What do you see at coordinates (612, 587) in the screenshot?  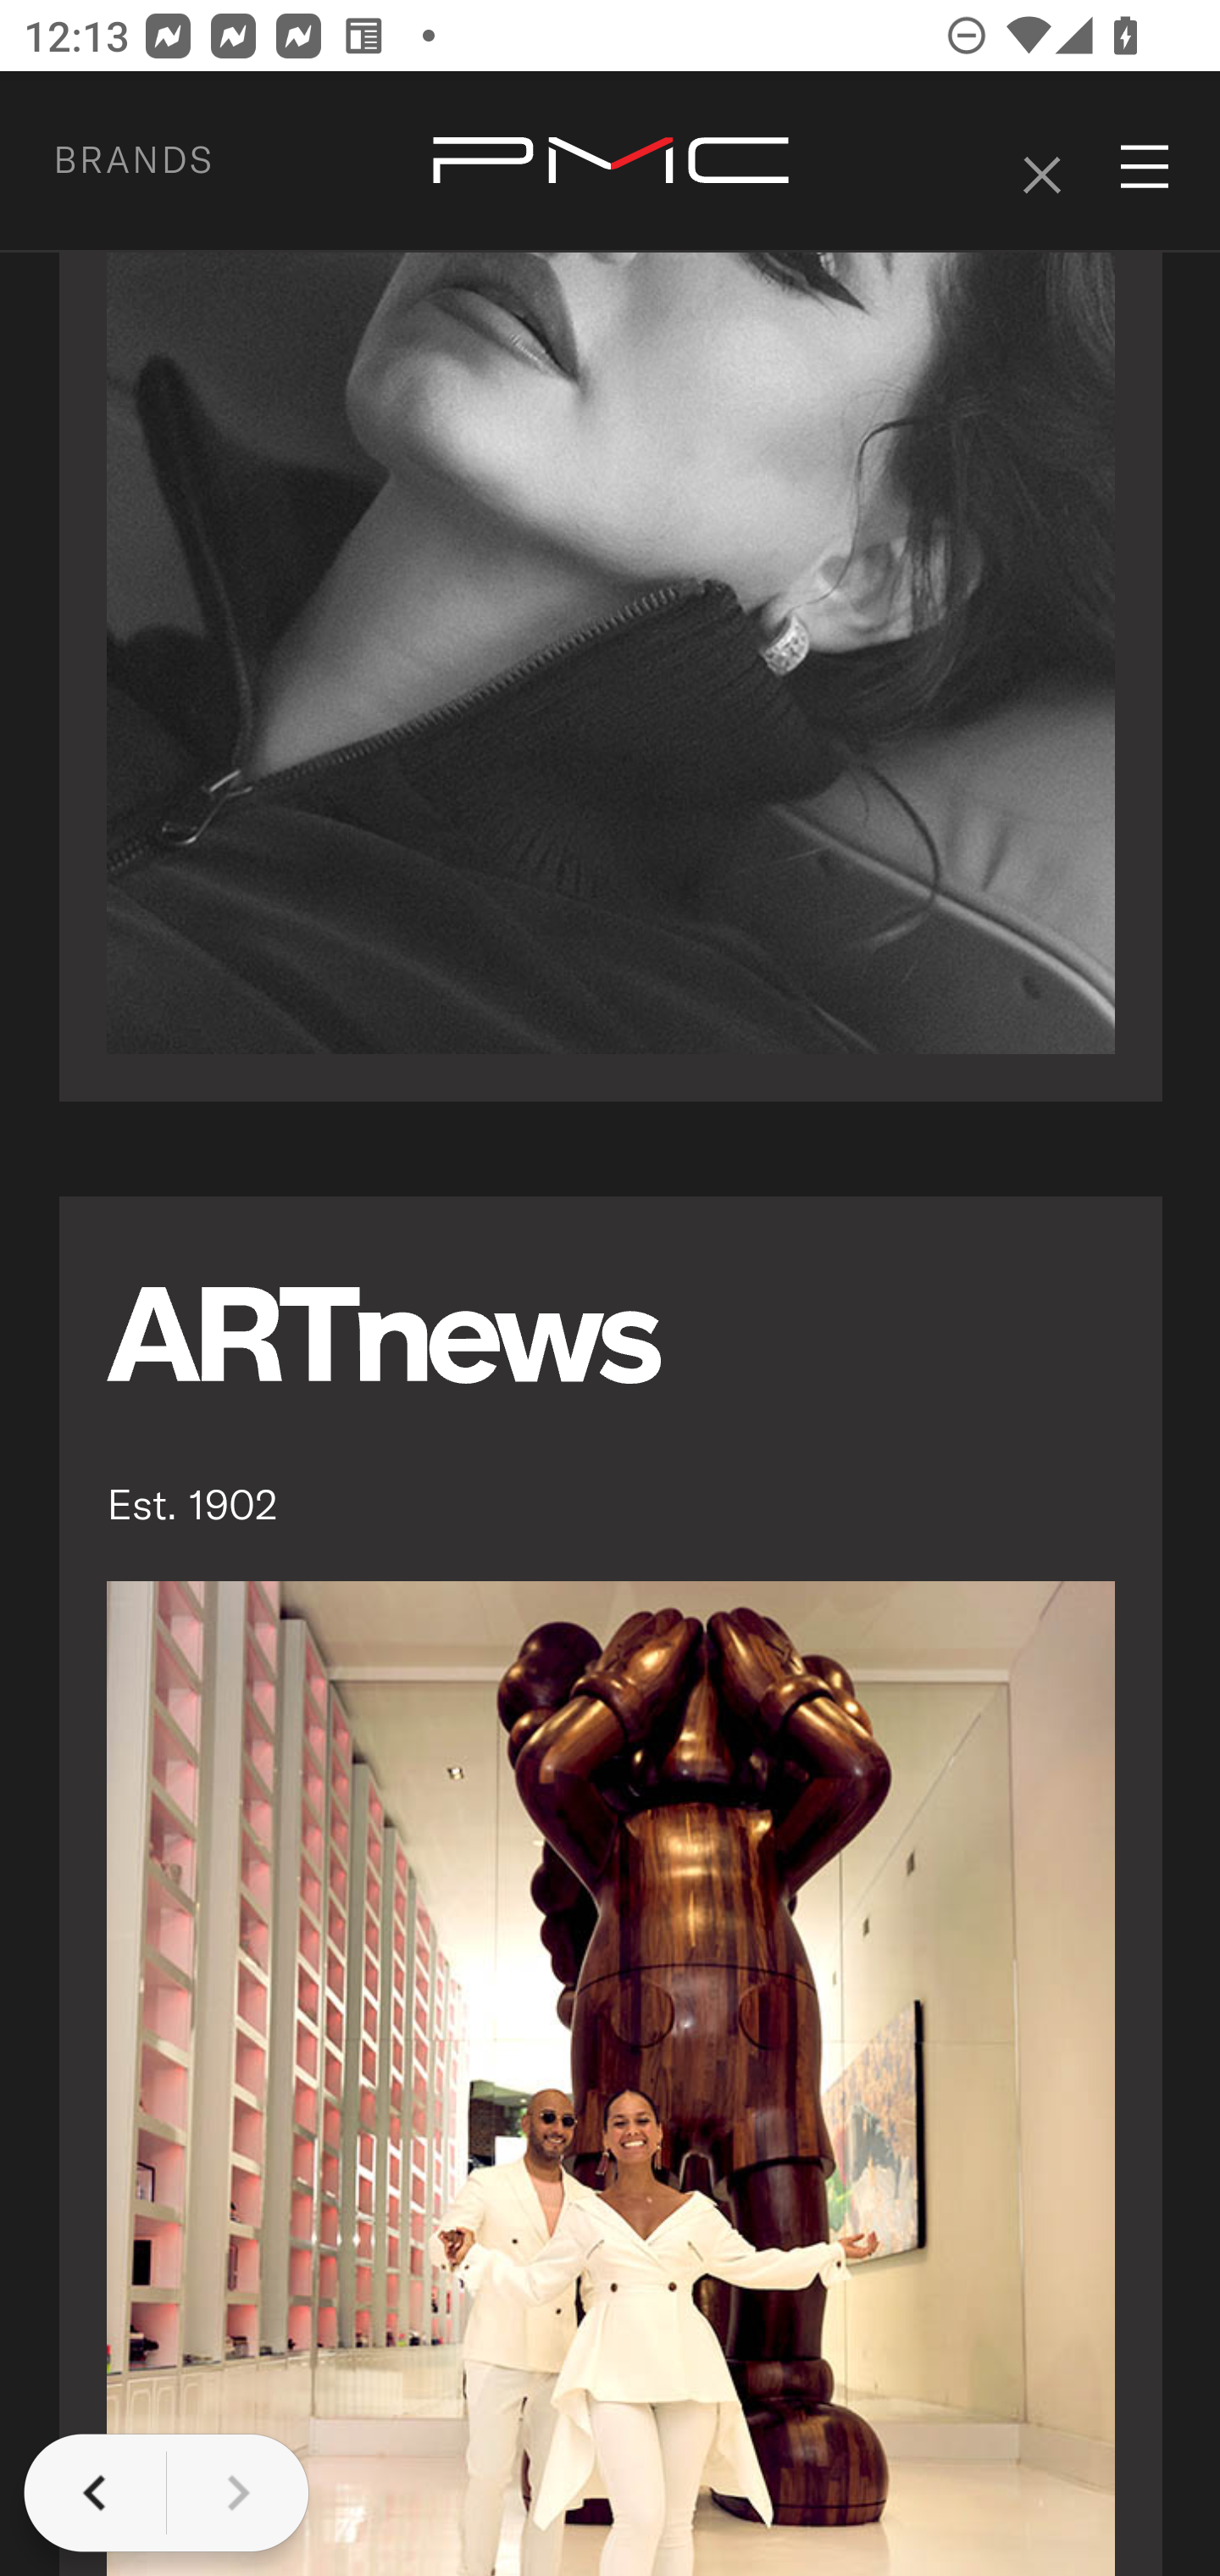 I see `Est. 1894` at bounding box center [612, 587].